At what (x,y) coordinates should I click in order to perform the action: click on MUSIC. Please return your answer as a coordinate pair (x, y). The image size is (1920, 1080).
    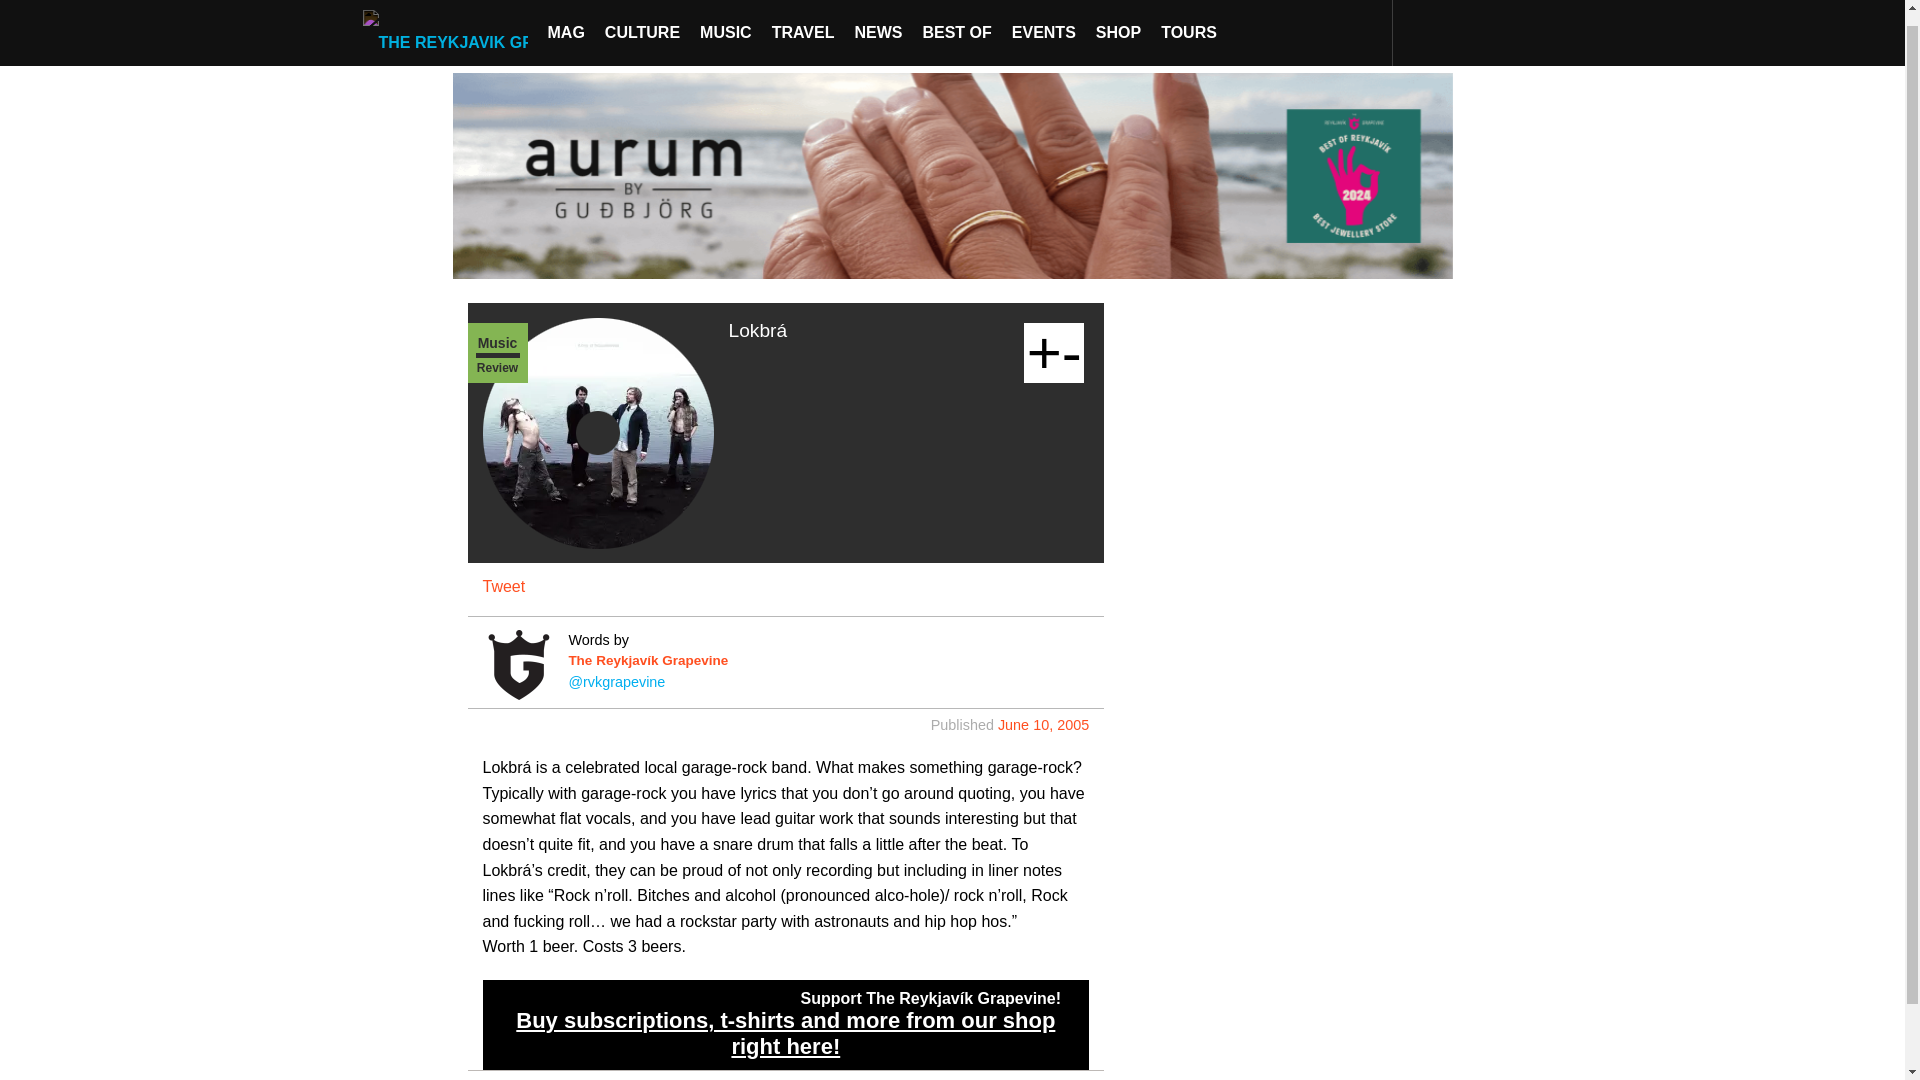
    Looking at the image, I should click on (726, 26).